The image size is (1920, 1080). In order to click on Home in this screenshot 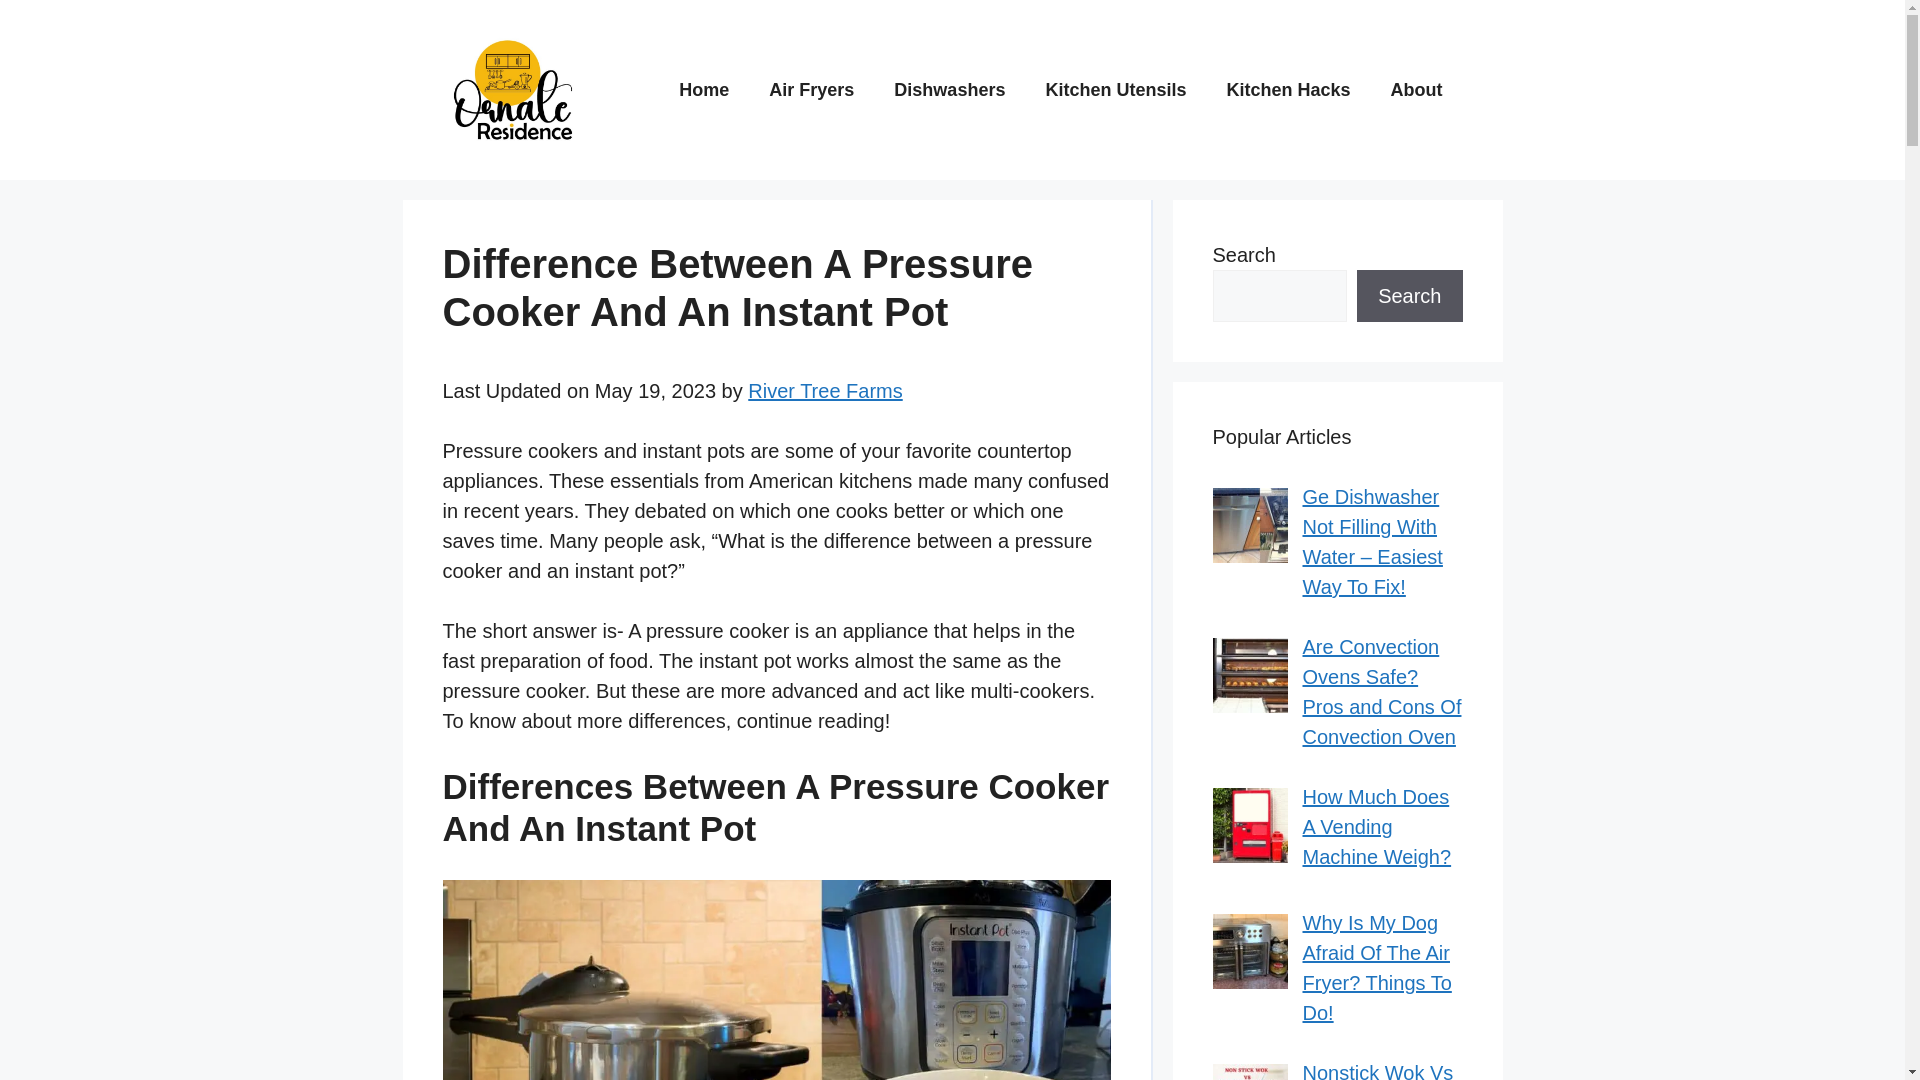, I will do `click(703, 90)`.